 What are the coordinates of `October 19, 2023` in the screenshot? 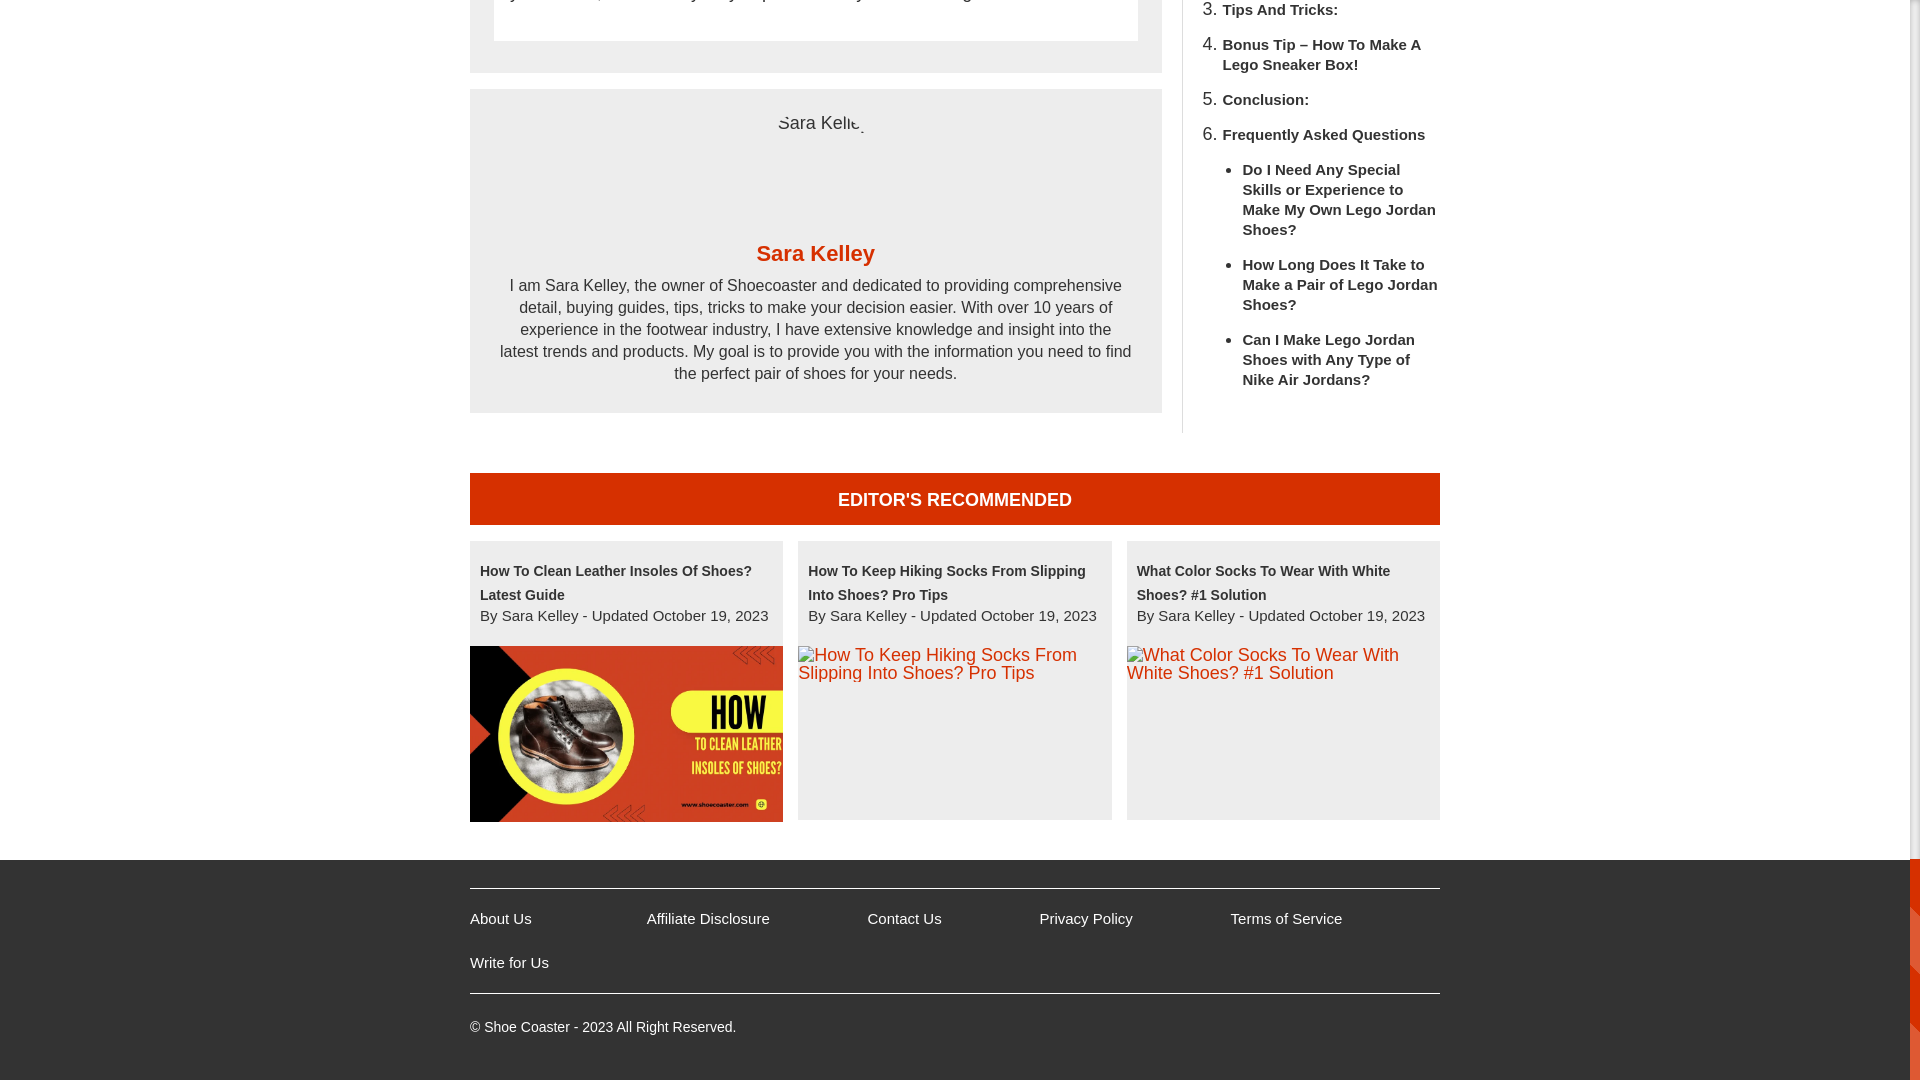 It's located at (1366, 615).